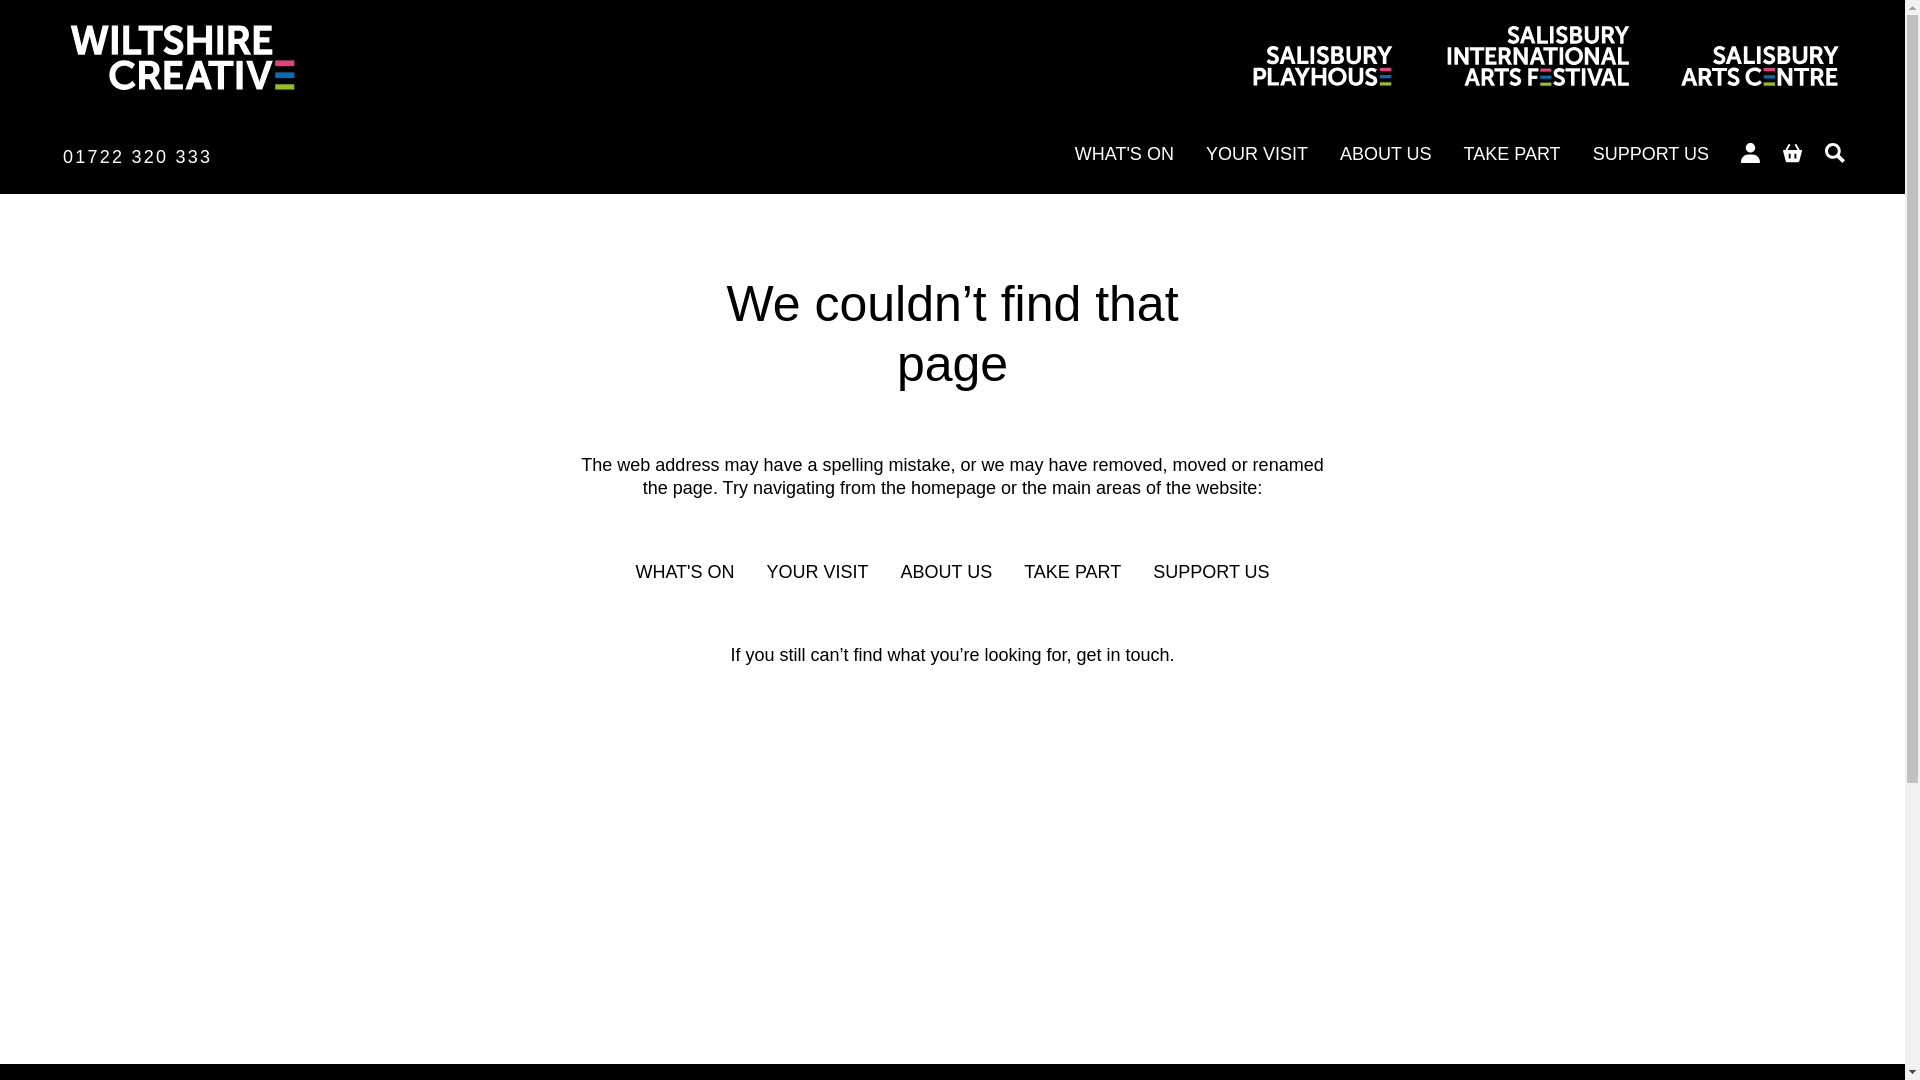 The height and width of the screenshot is (1080, 1920). I want to click on SUPPORT US, so click(1211, 572).